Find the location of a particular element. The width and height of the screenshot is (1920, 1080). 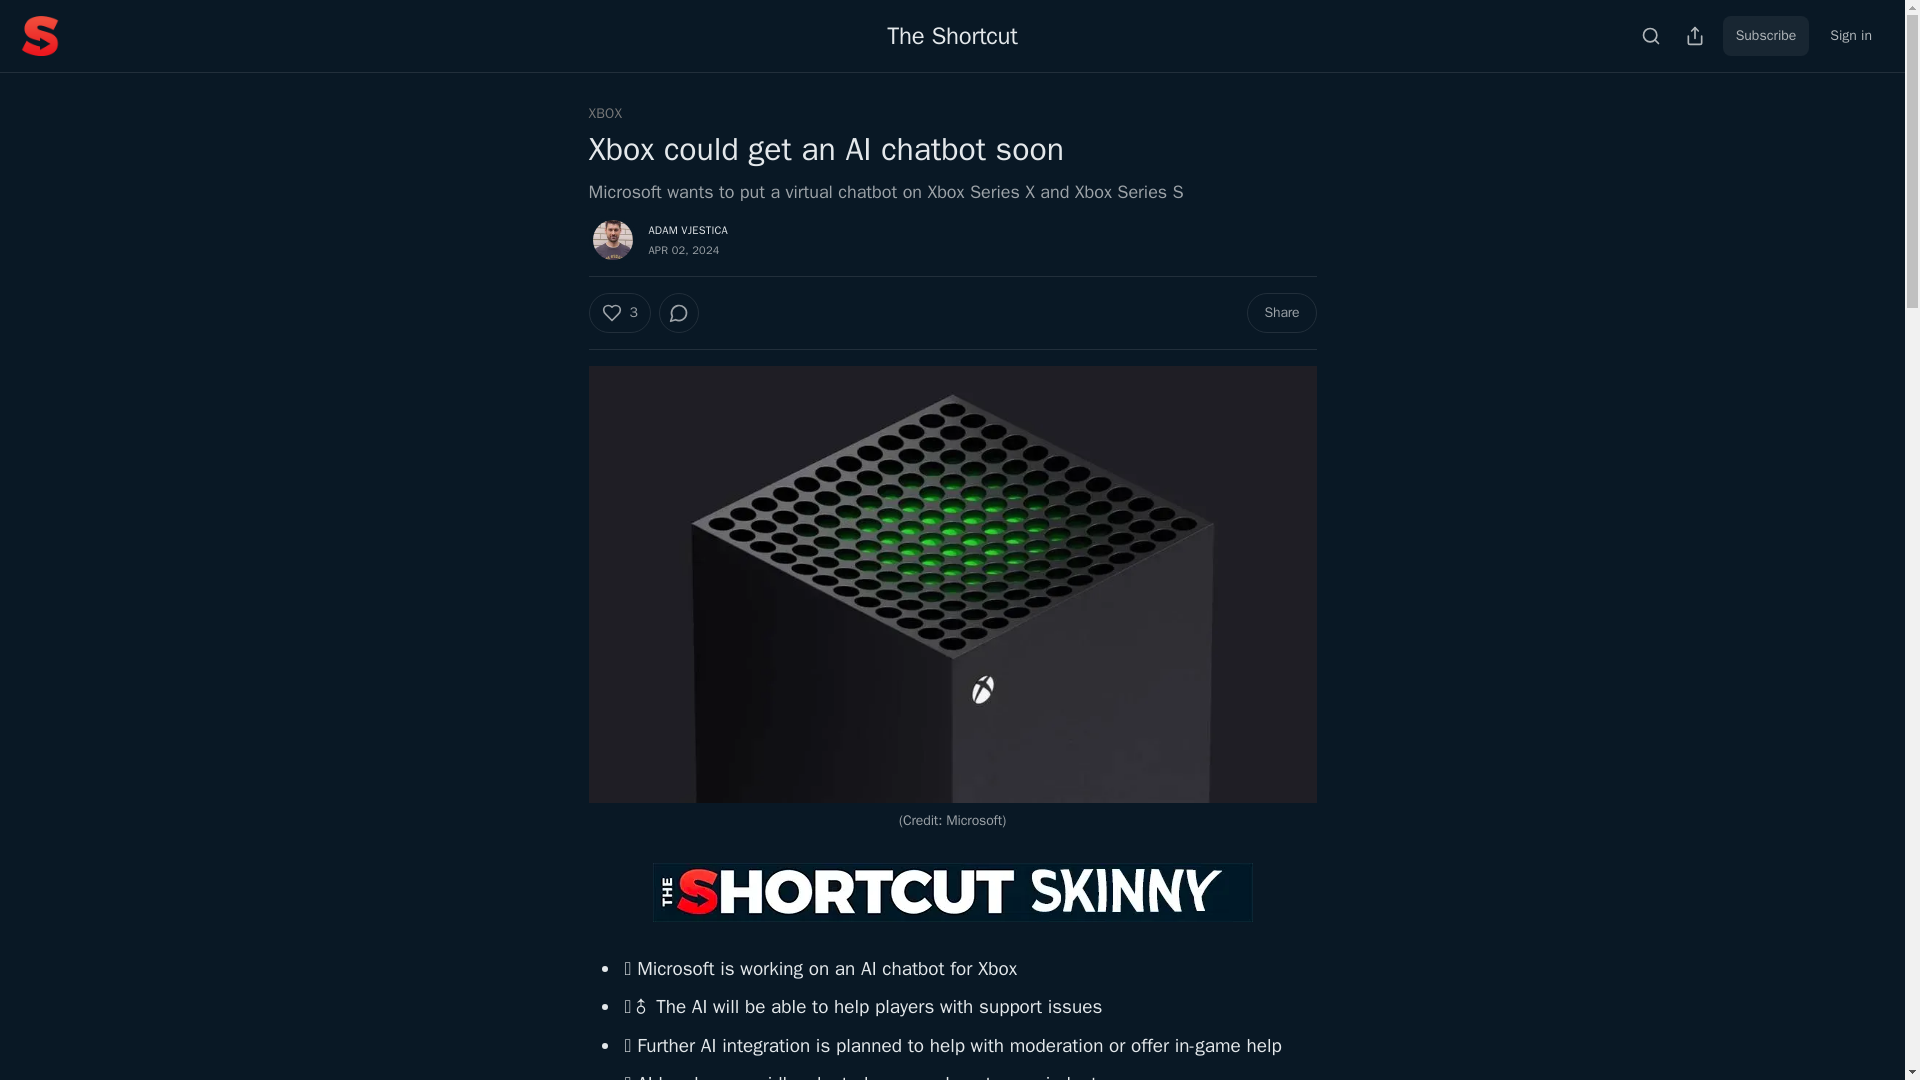

Sign in is located at coordinates (1850, 36).